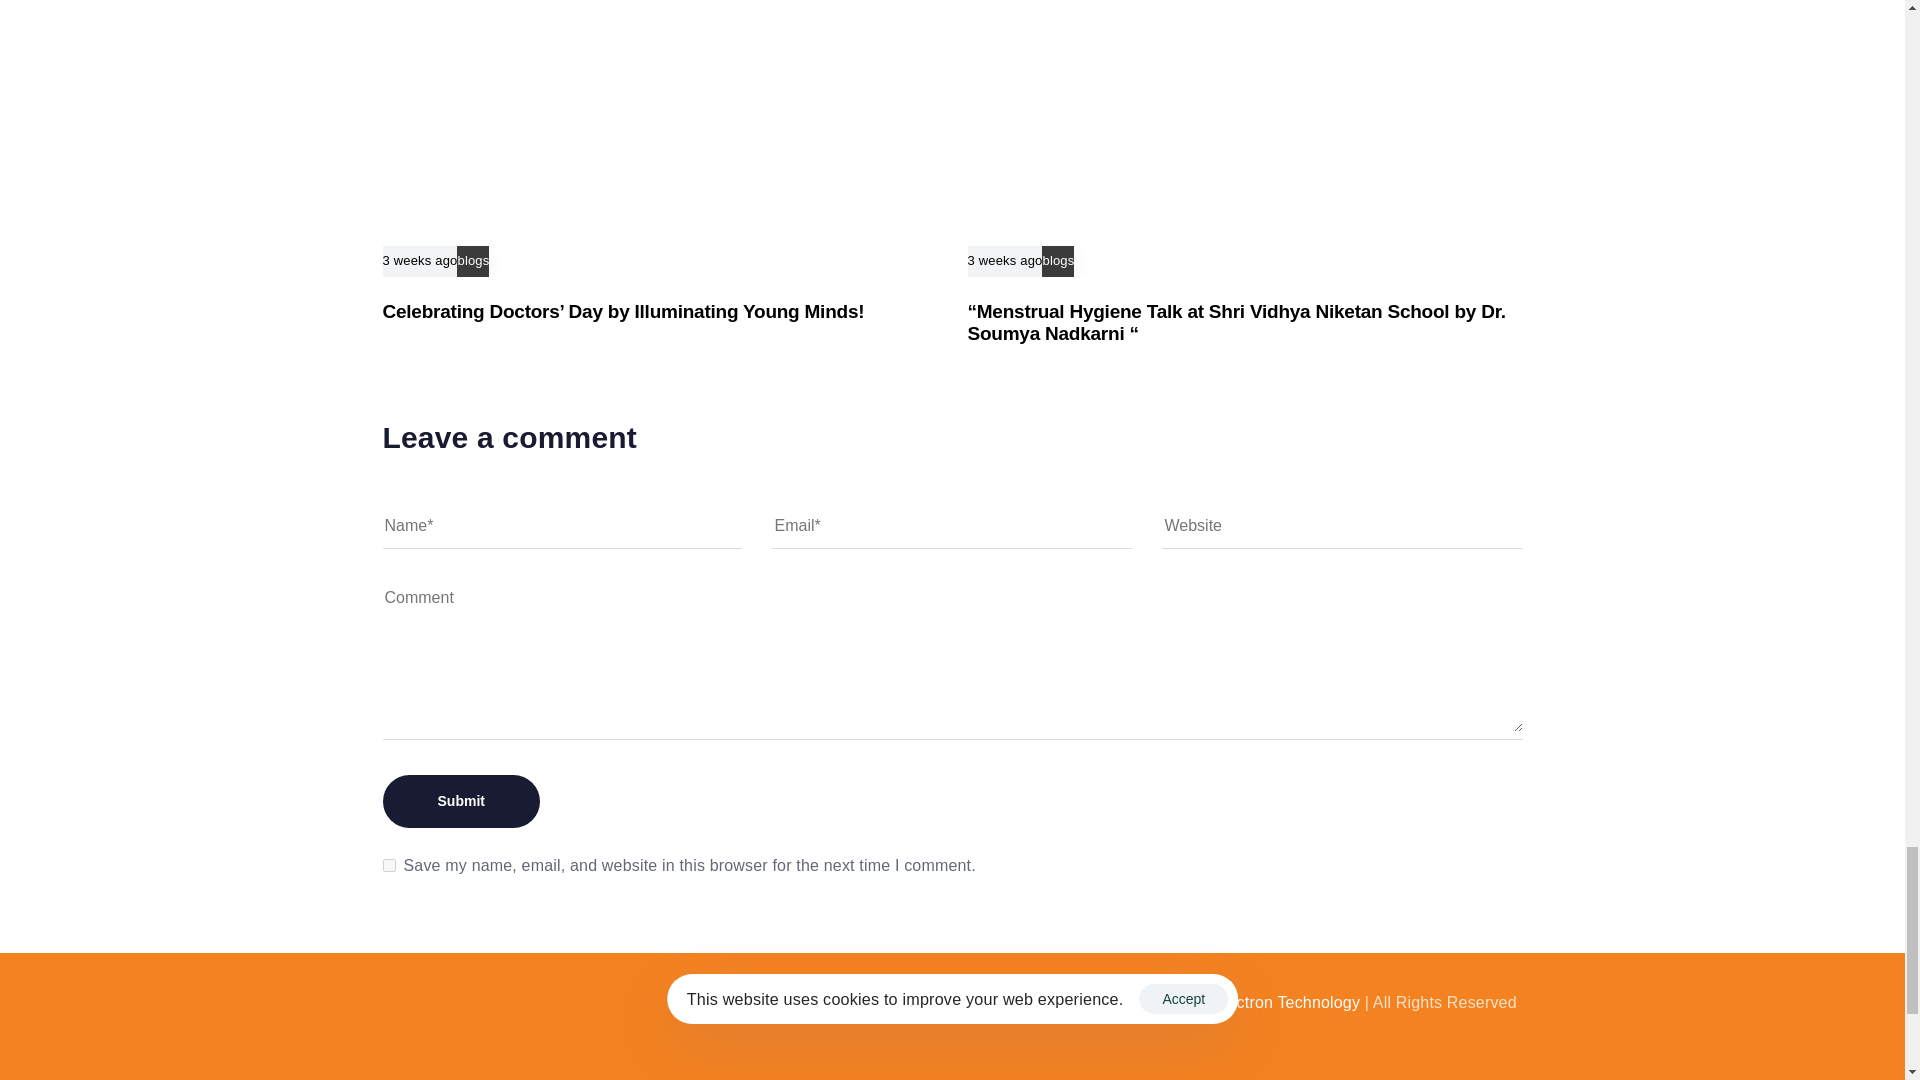 The width and height of the screenshot is (1920, 1080). Describe the element at coordinates (460, 802) in the screenshot. I see `Submit` at that location.